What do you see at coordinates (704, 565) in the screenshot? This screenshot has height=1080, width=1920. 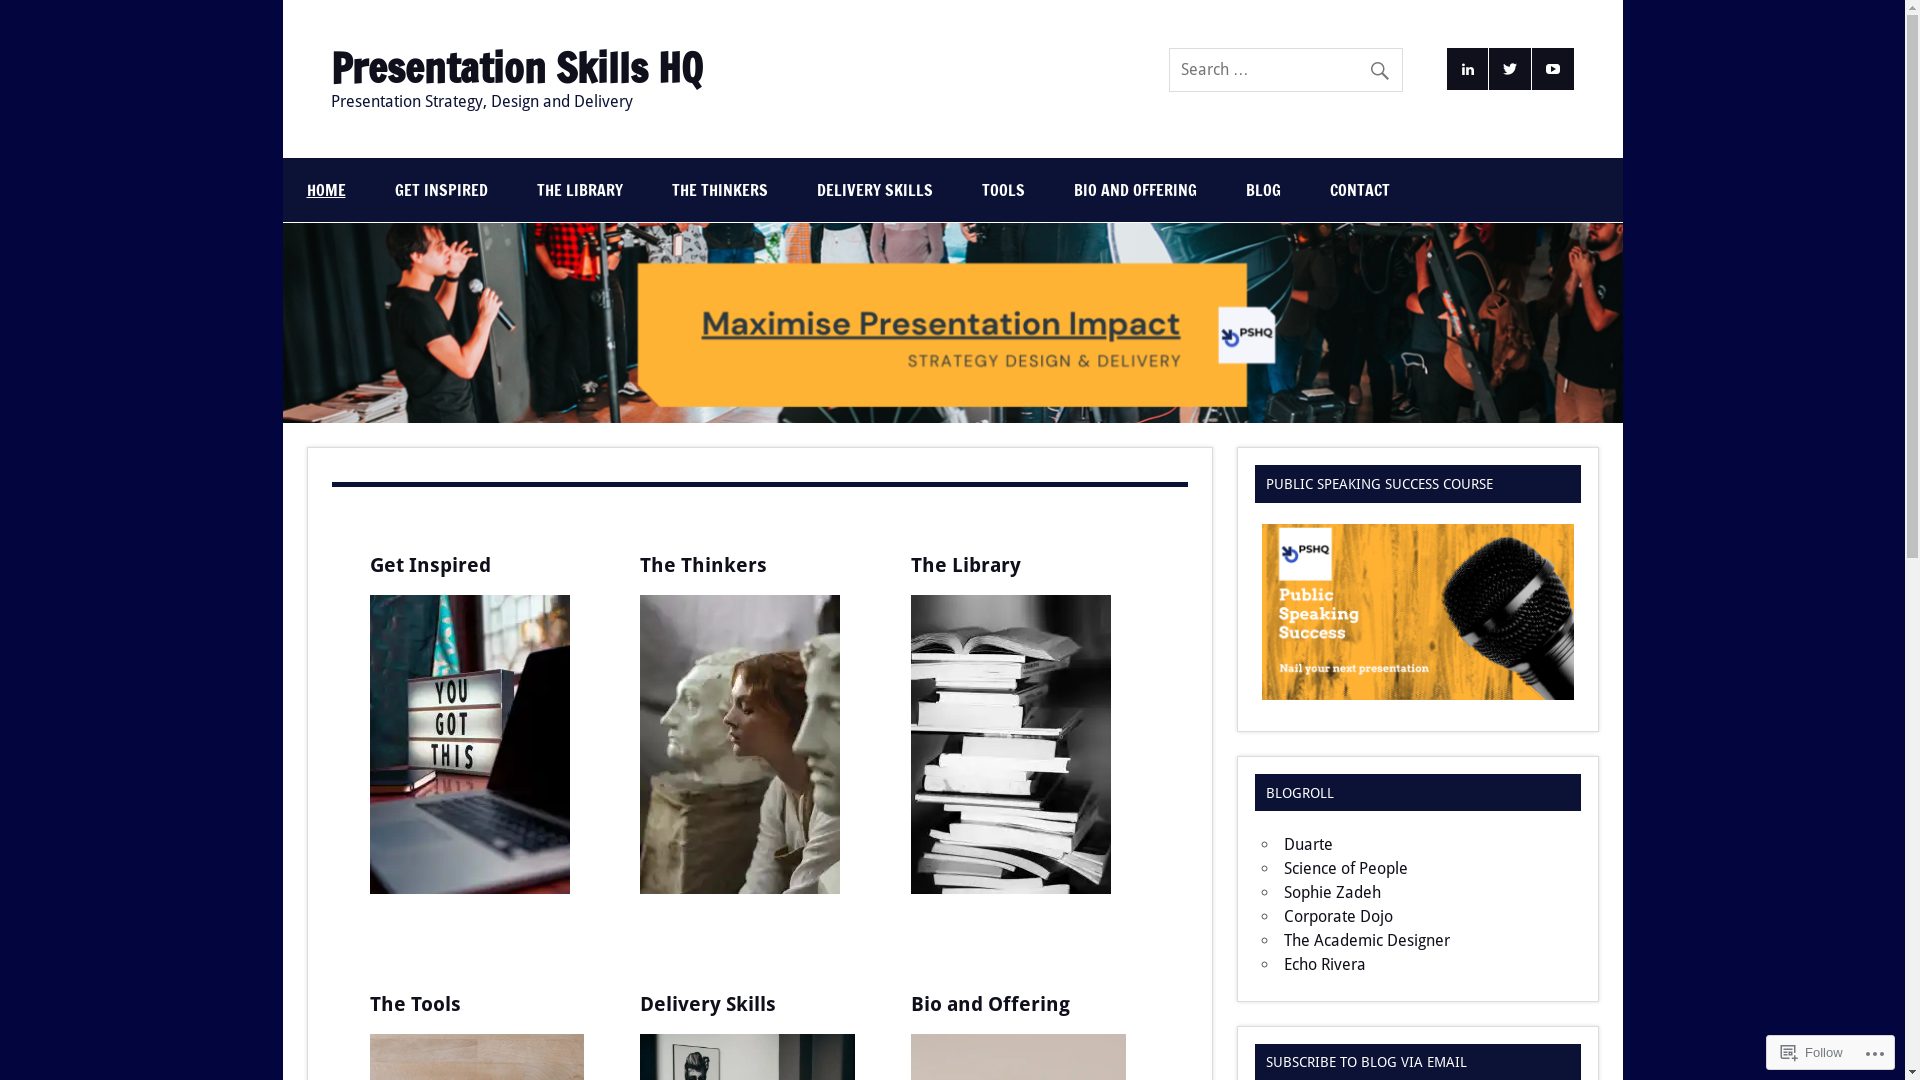 I see `The Thinkers` at bounding box center [704, 565].